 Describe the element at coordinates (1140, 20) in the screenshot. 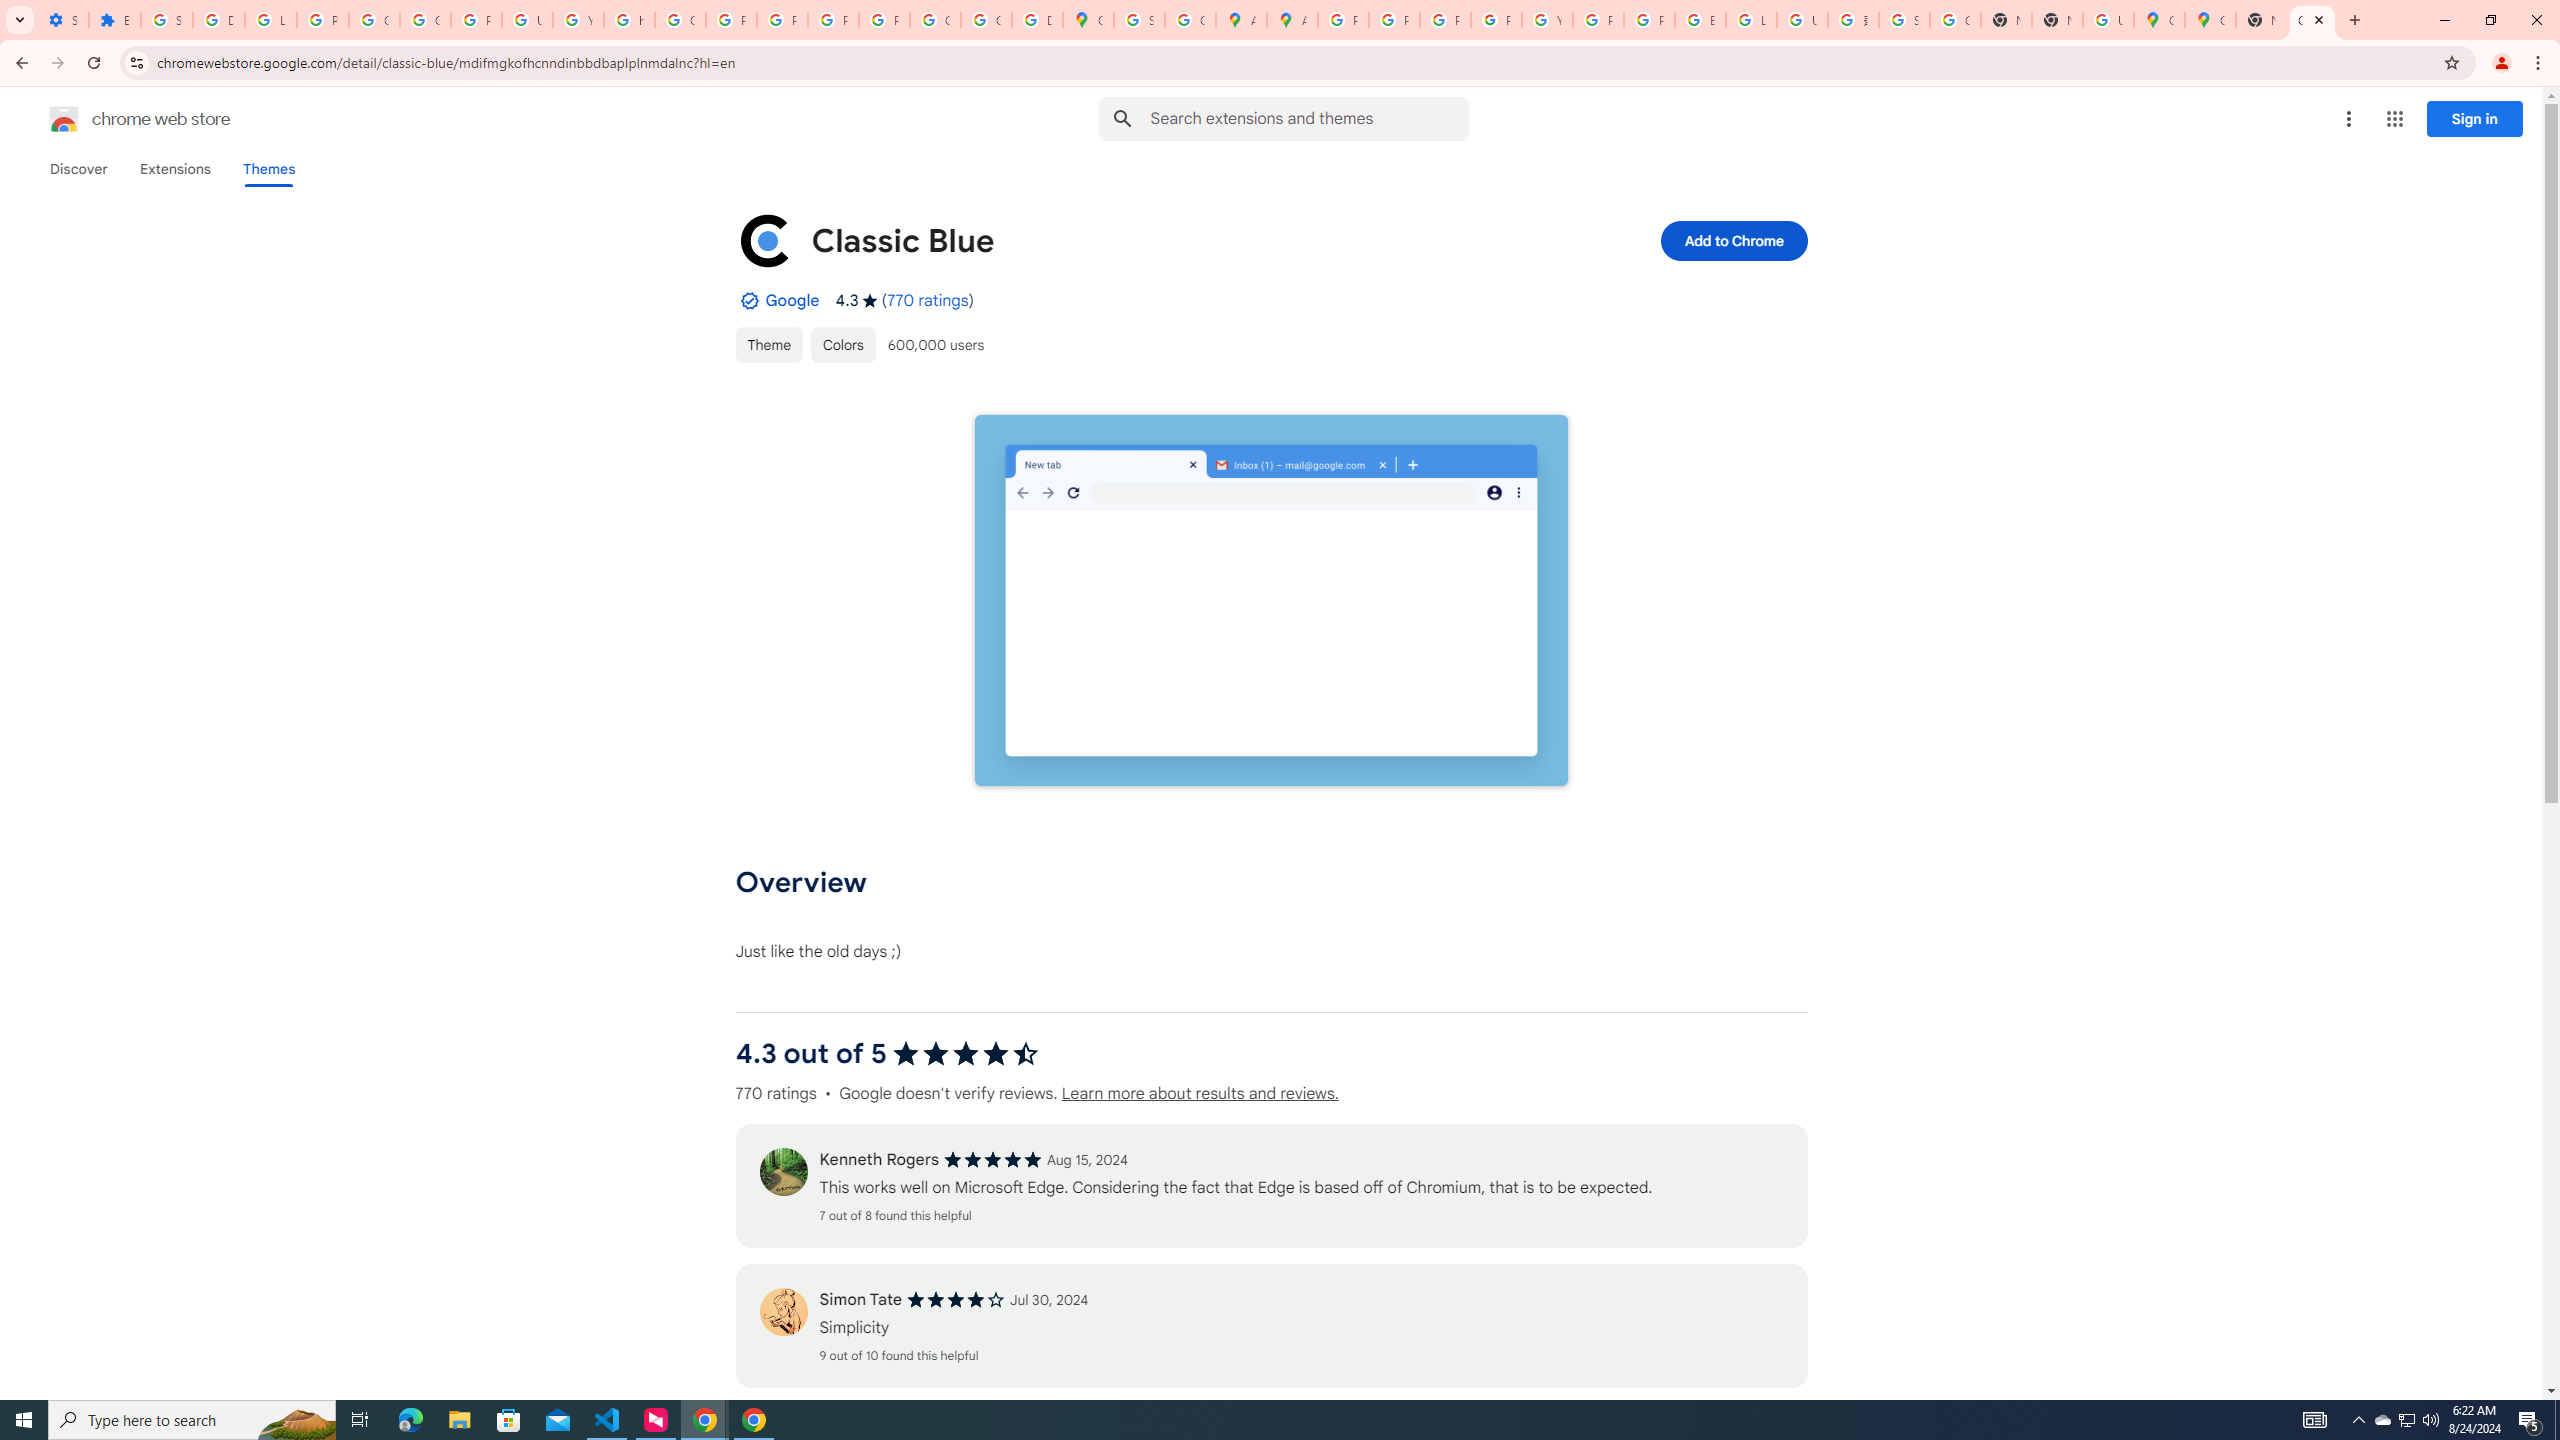

I see `Sign in - Google Accounts` at that location.